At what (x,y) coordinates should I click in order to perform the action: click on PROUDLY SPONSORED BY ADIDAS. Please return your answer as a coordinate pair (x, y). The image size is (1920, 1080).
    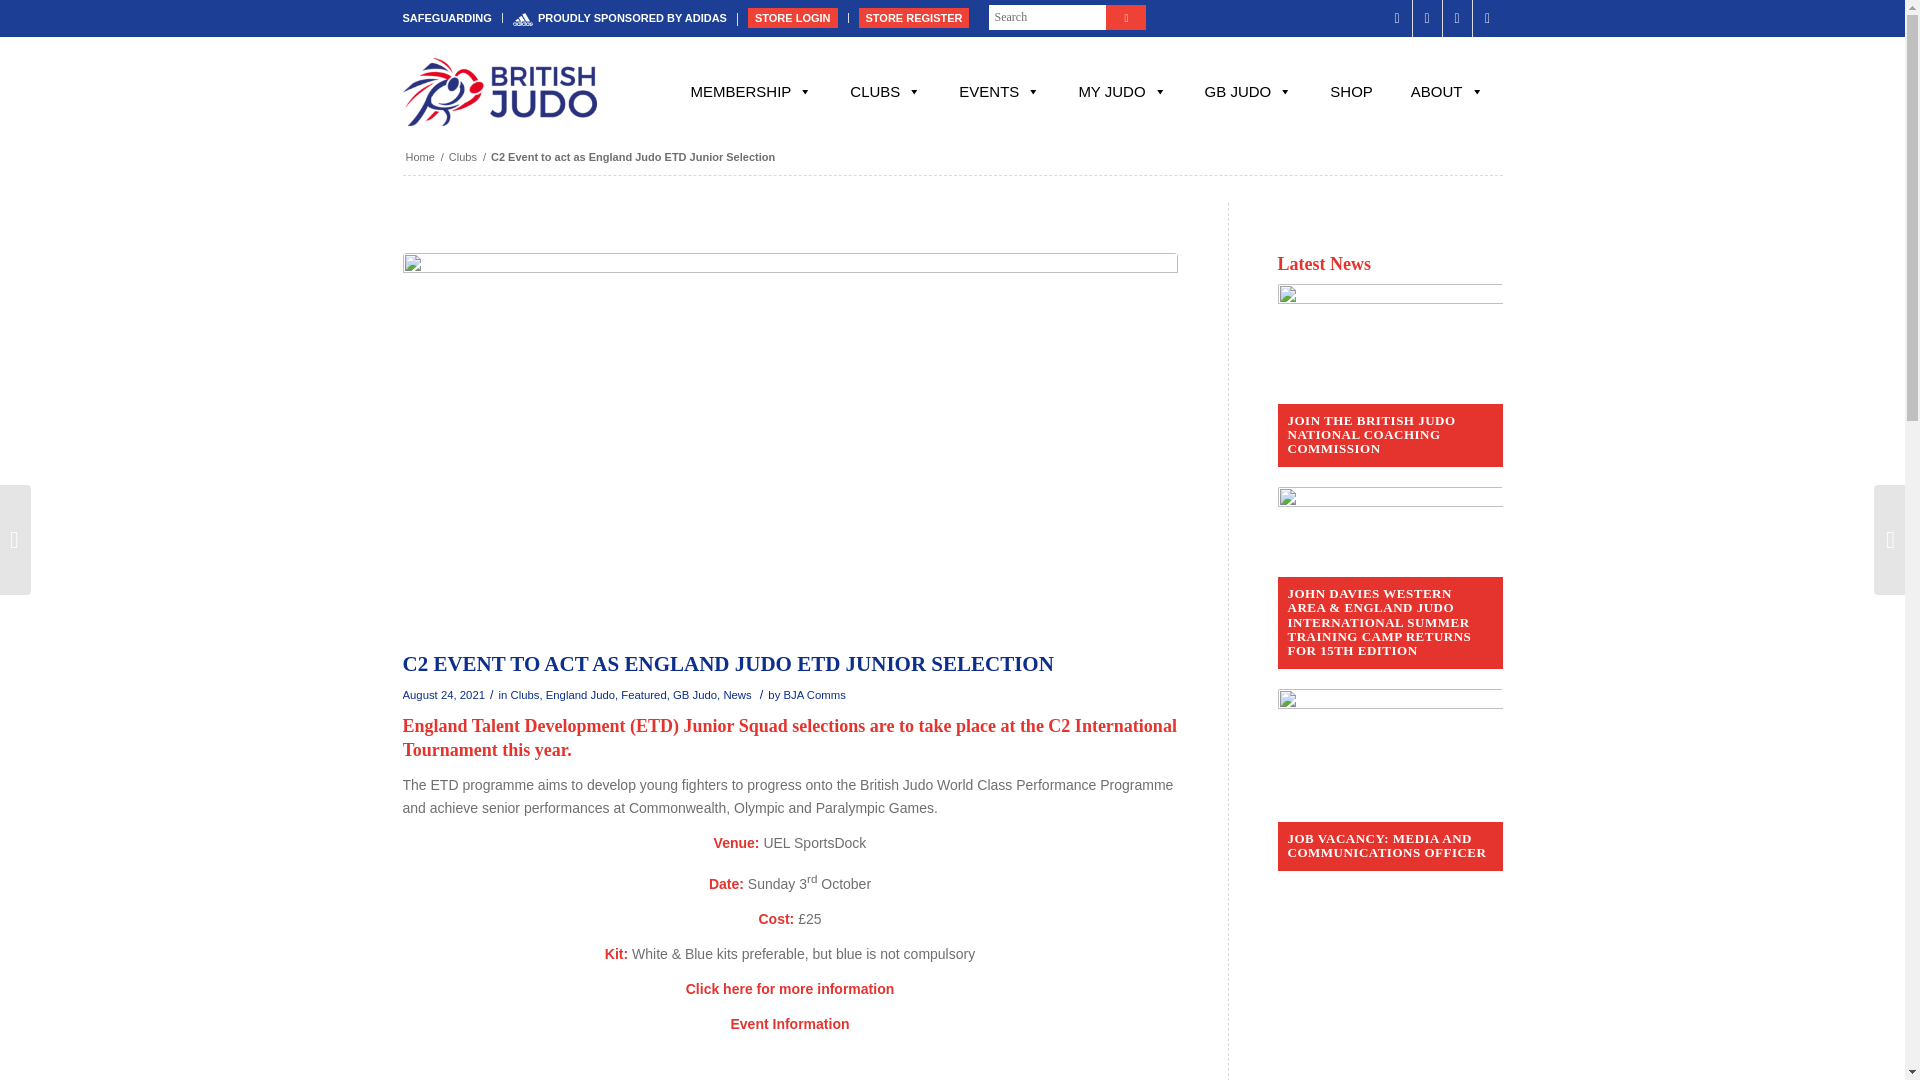
    Looking at the image, I should click on (620, 18).